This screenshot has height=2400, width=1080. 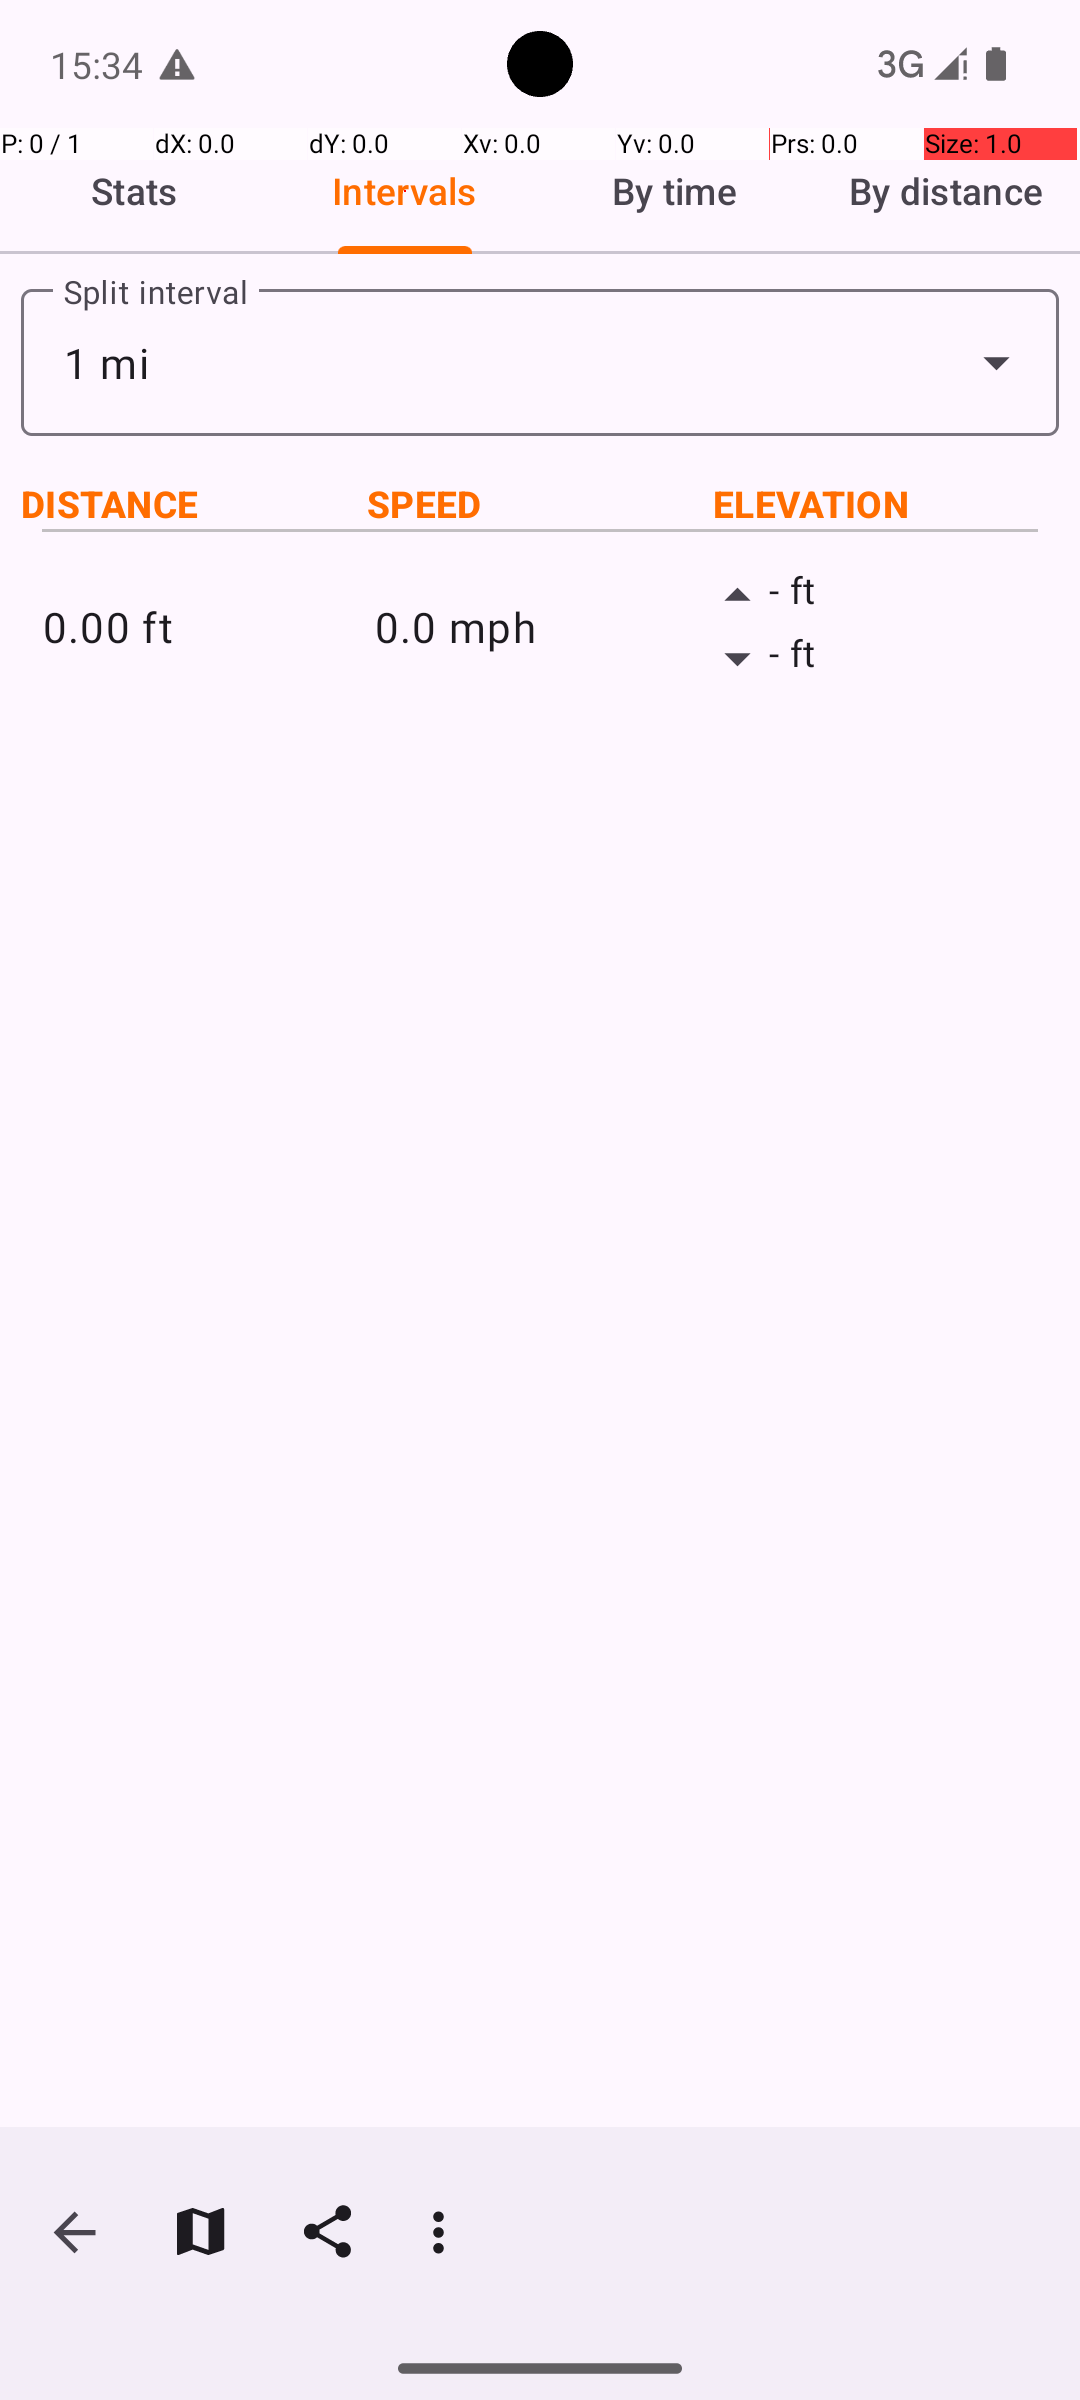 I want to click on By time, so click(x=675, y=191).